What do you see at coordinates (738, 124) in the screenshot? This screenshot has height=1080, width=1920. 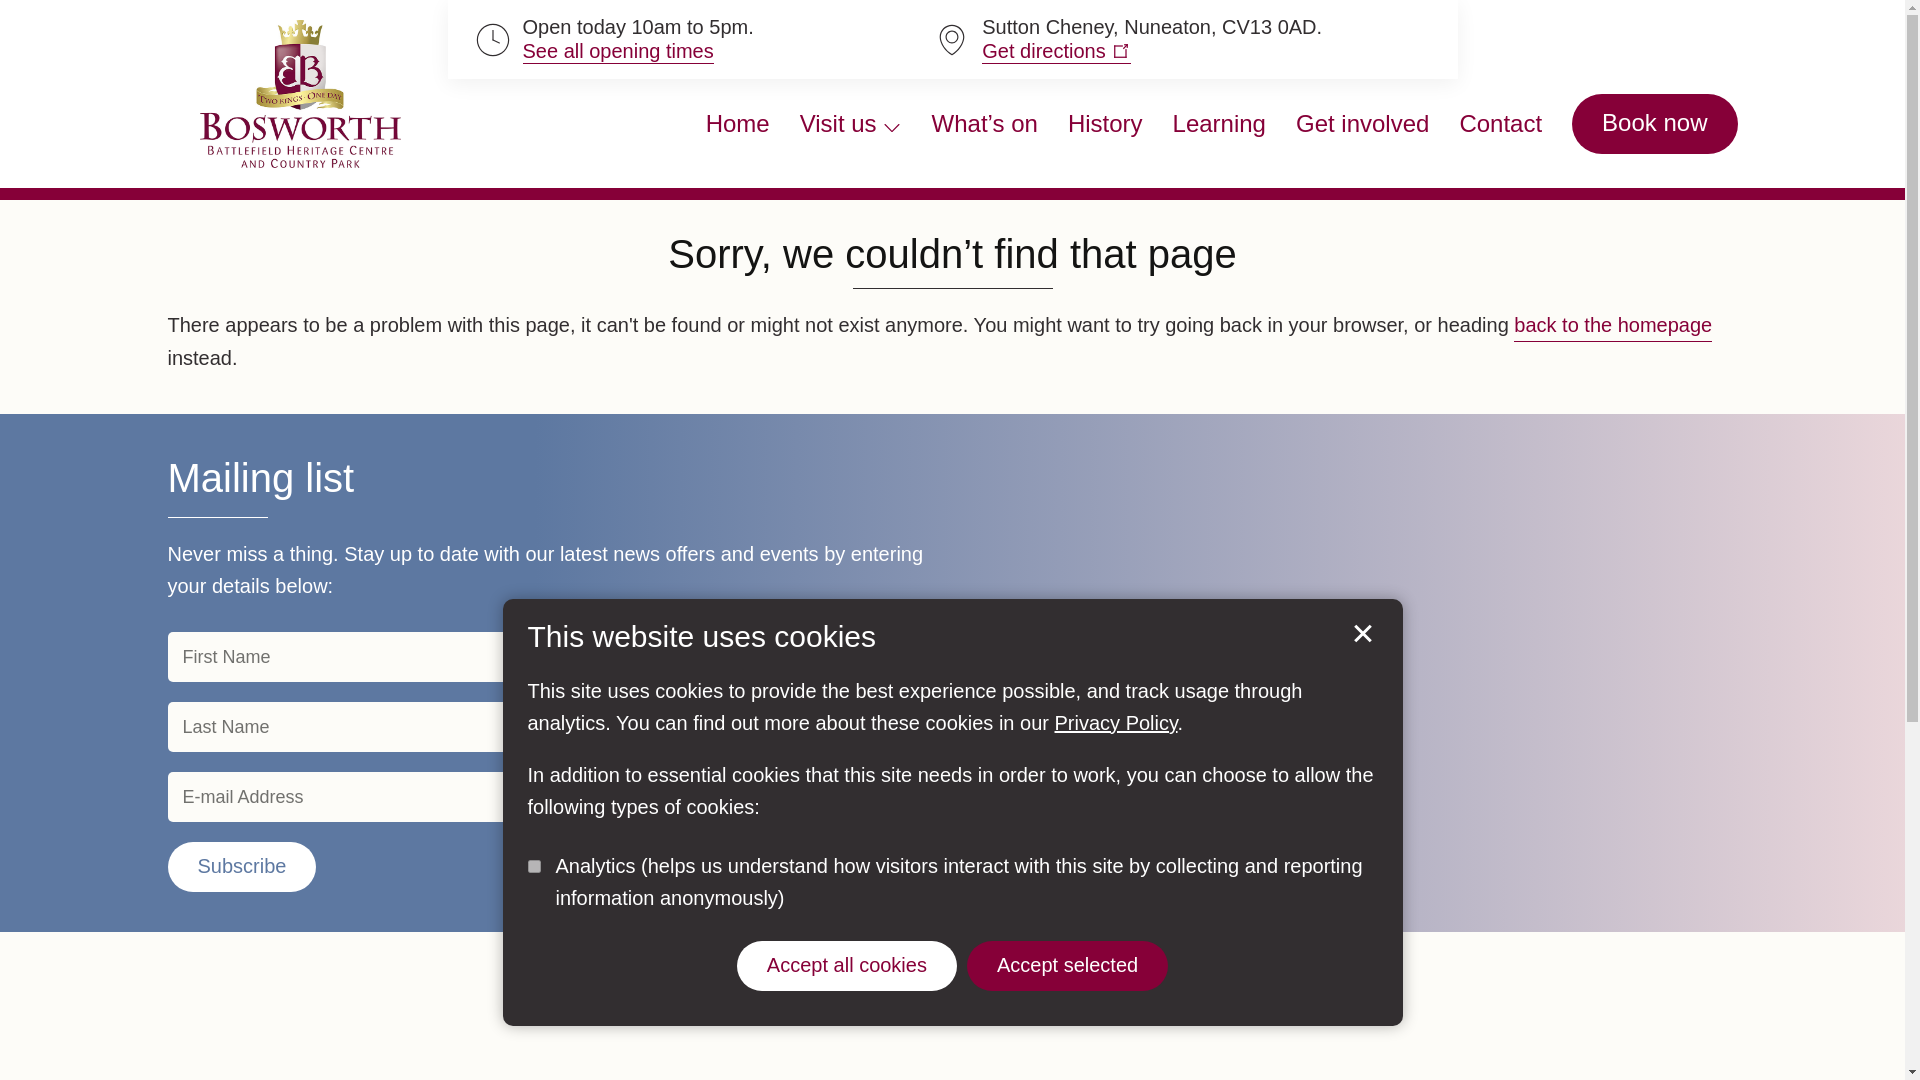 I see `Home` at bounding box center [738, 124].